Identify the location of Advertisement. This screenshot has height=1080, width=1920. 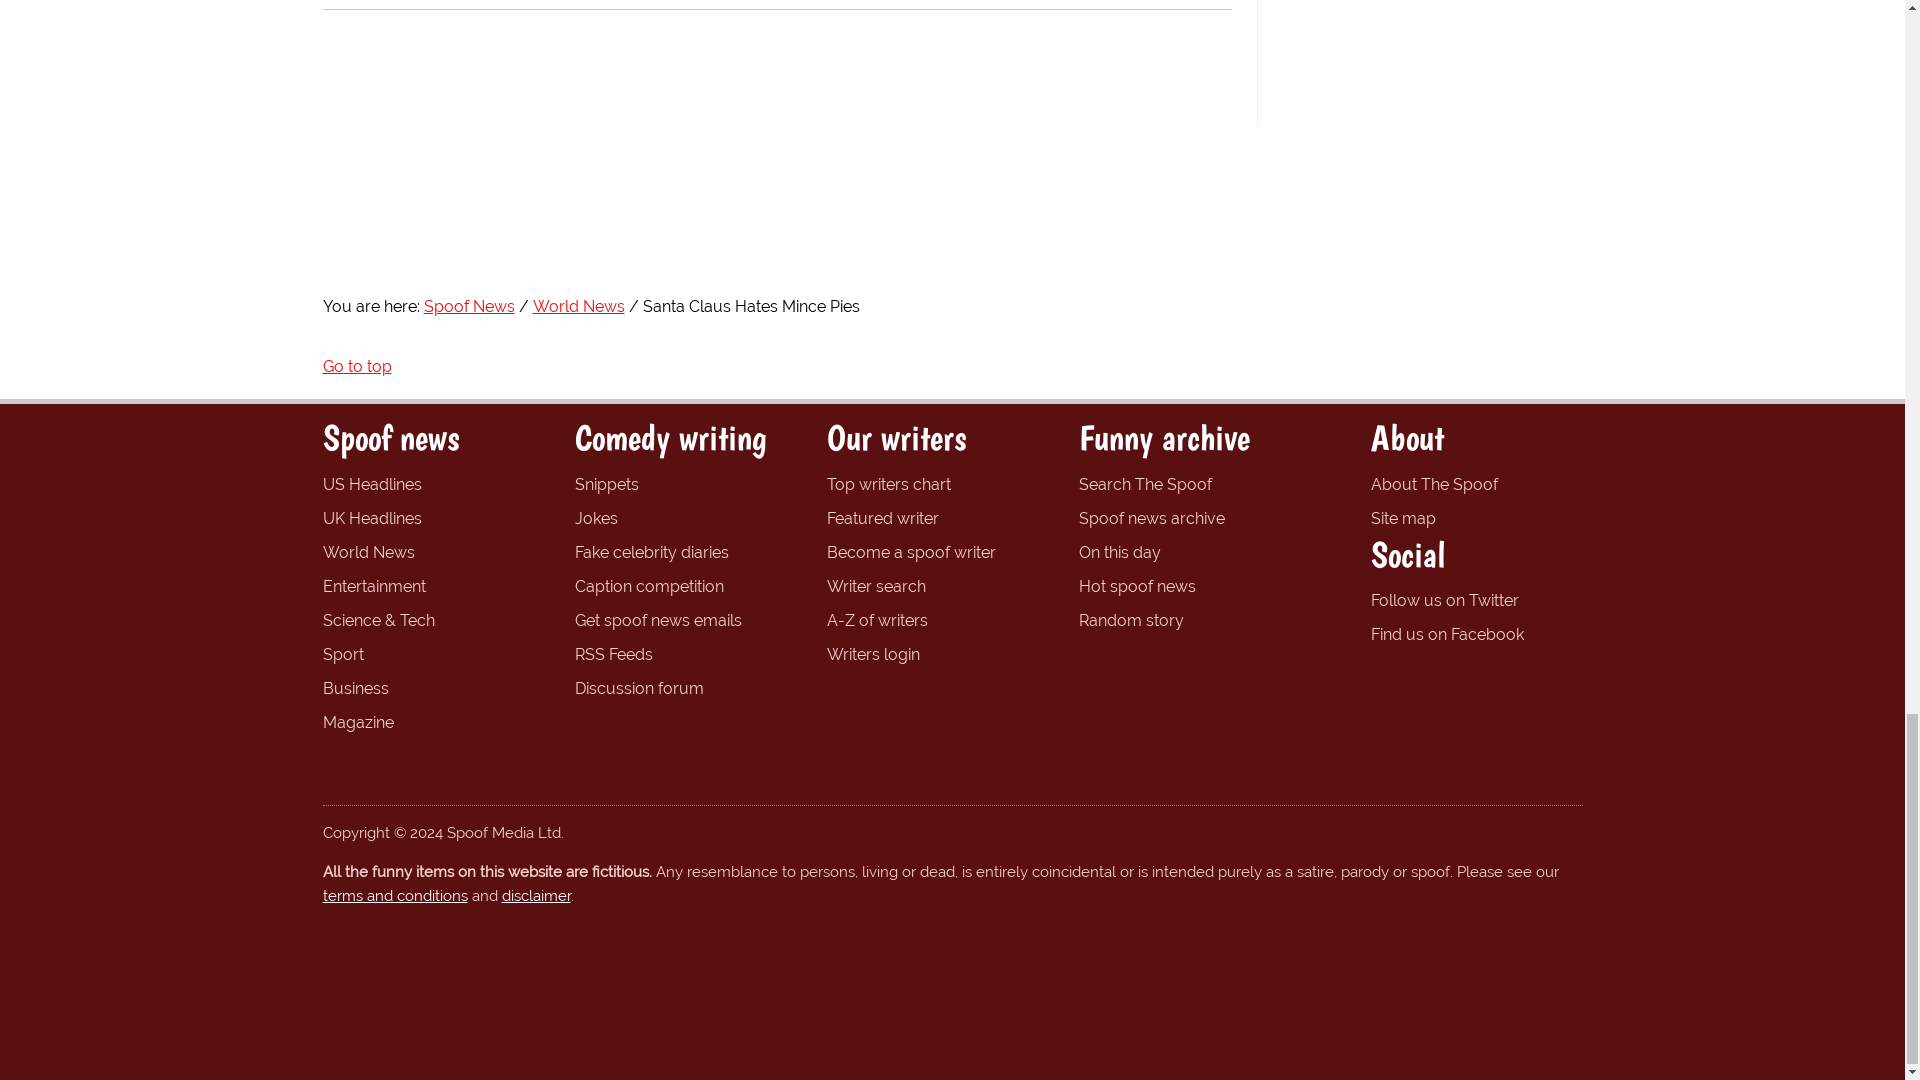
(951, 202).